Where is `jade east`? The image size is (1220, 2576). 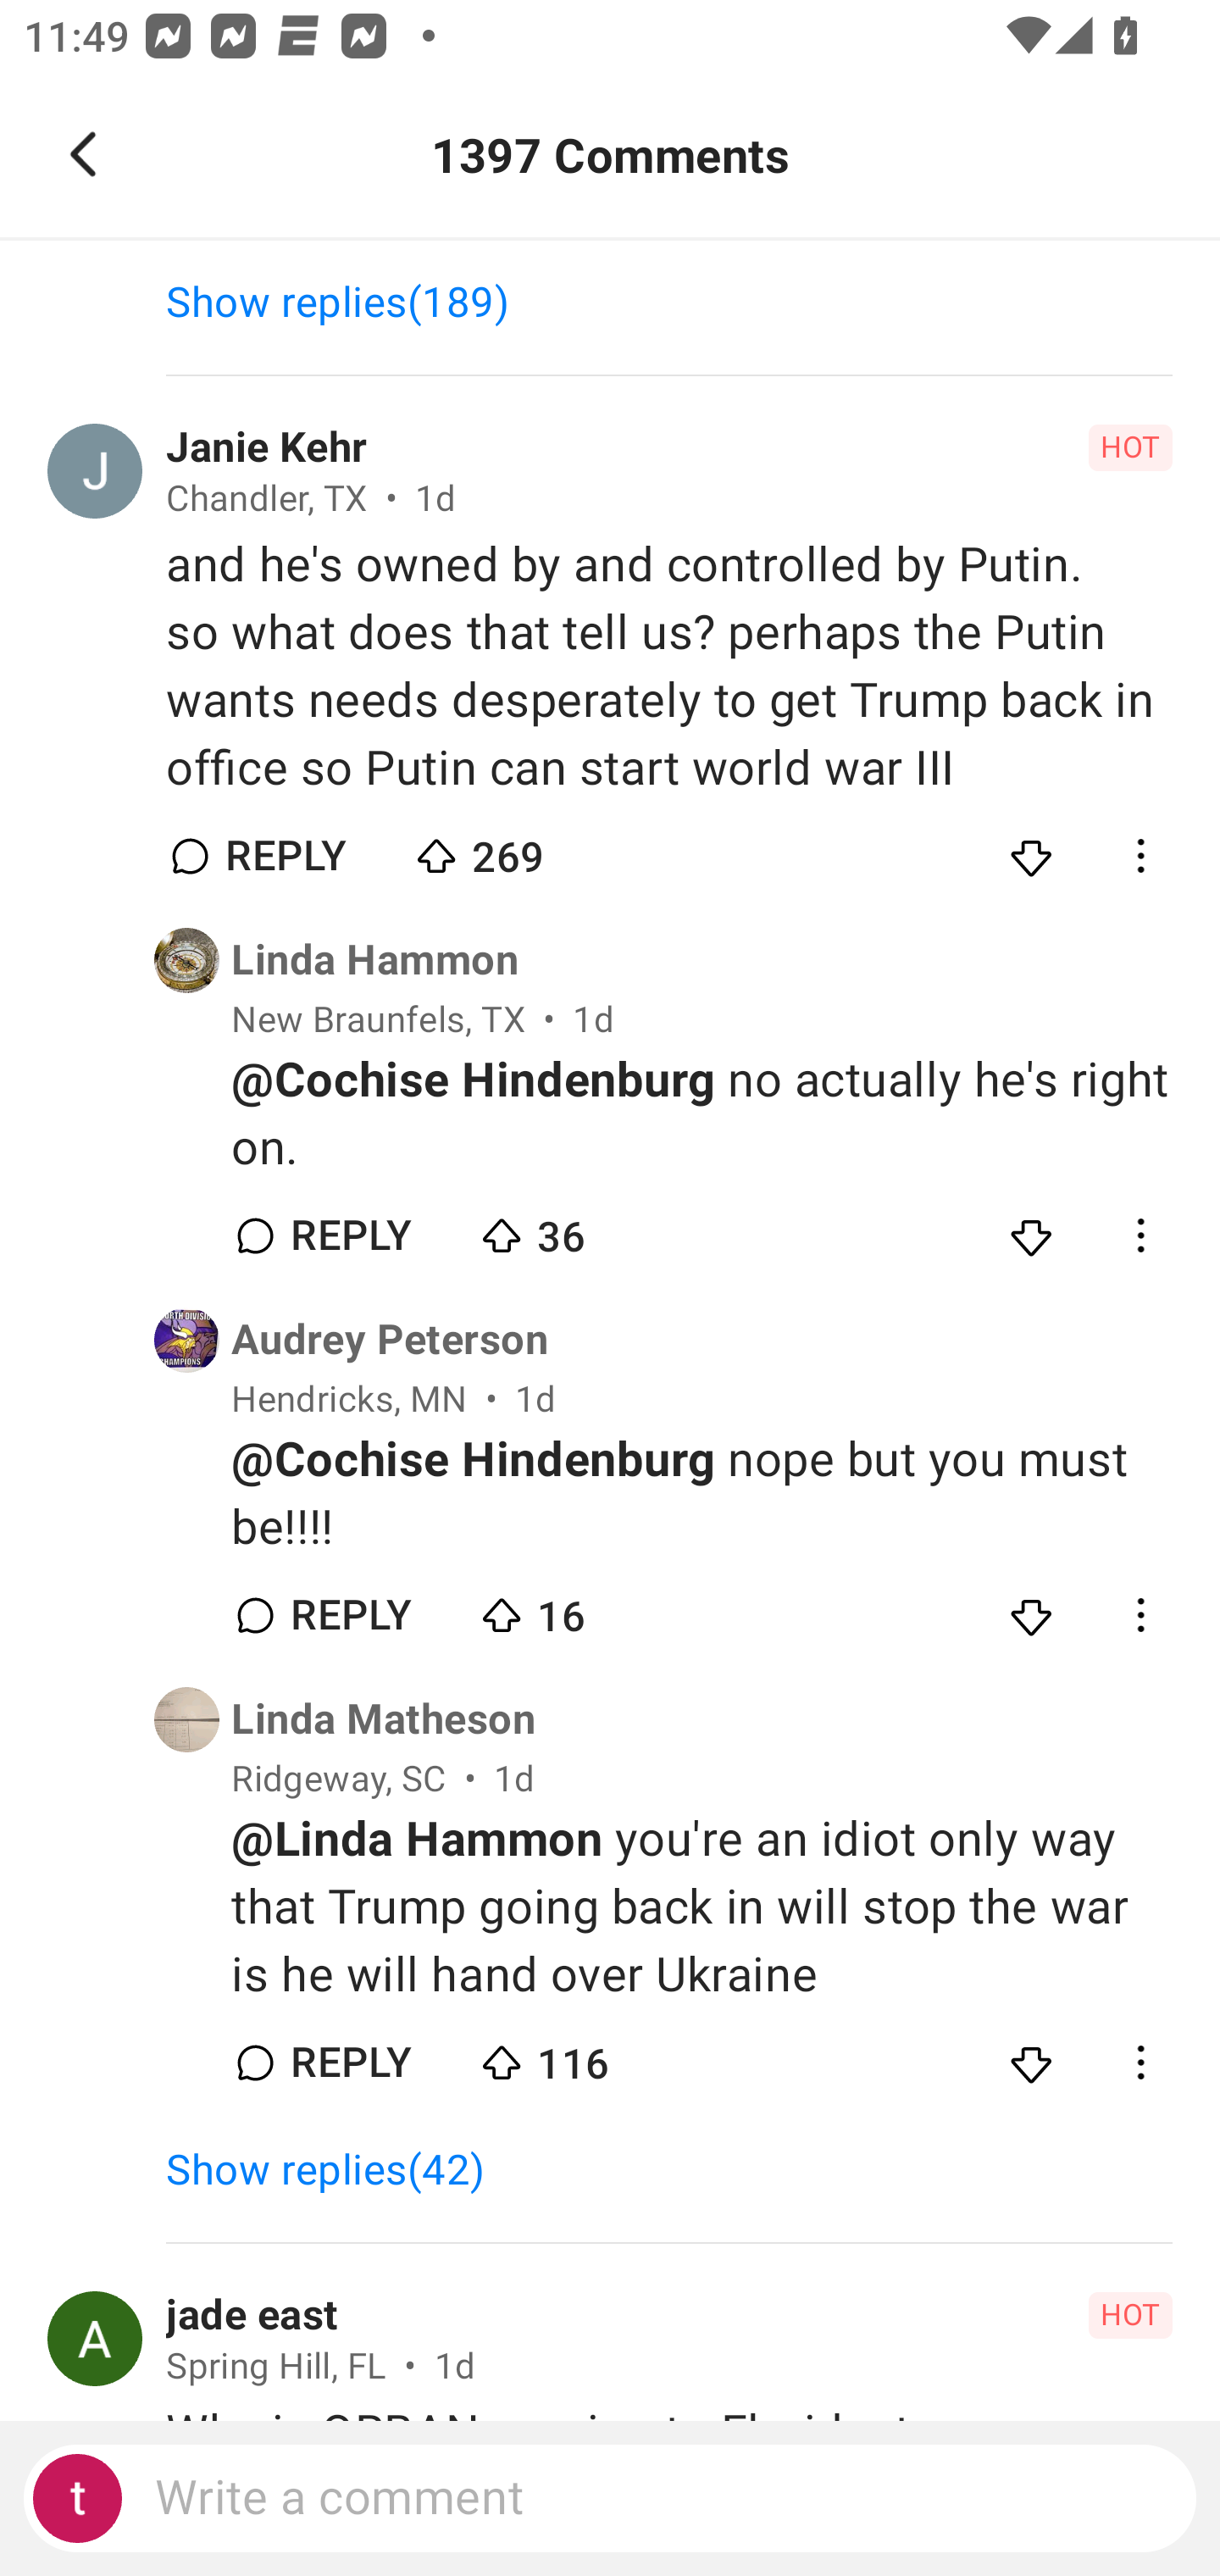
jade east is located at coordinates (252, 2314).